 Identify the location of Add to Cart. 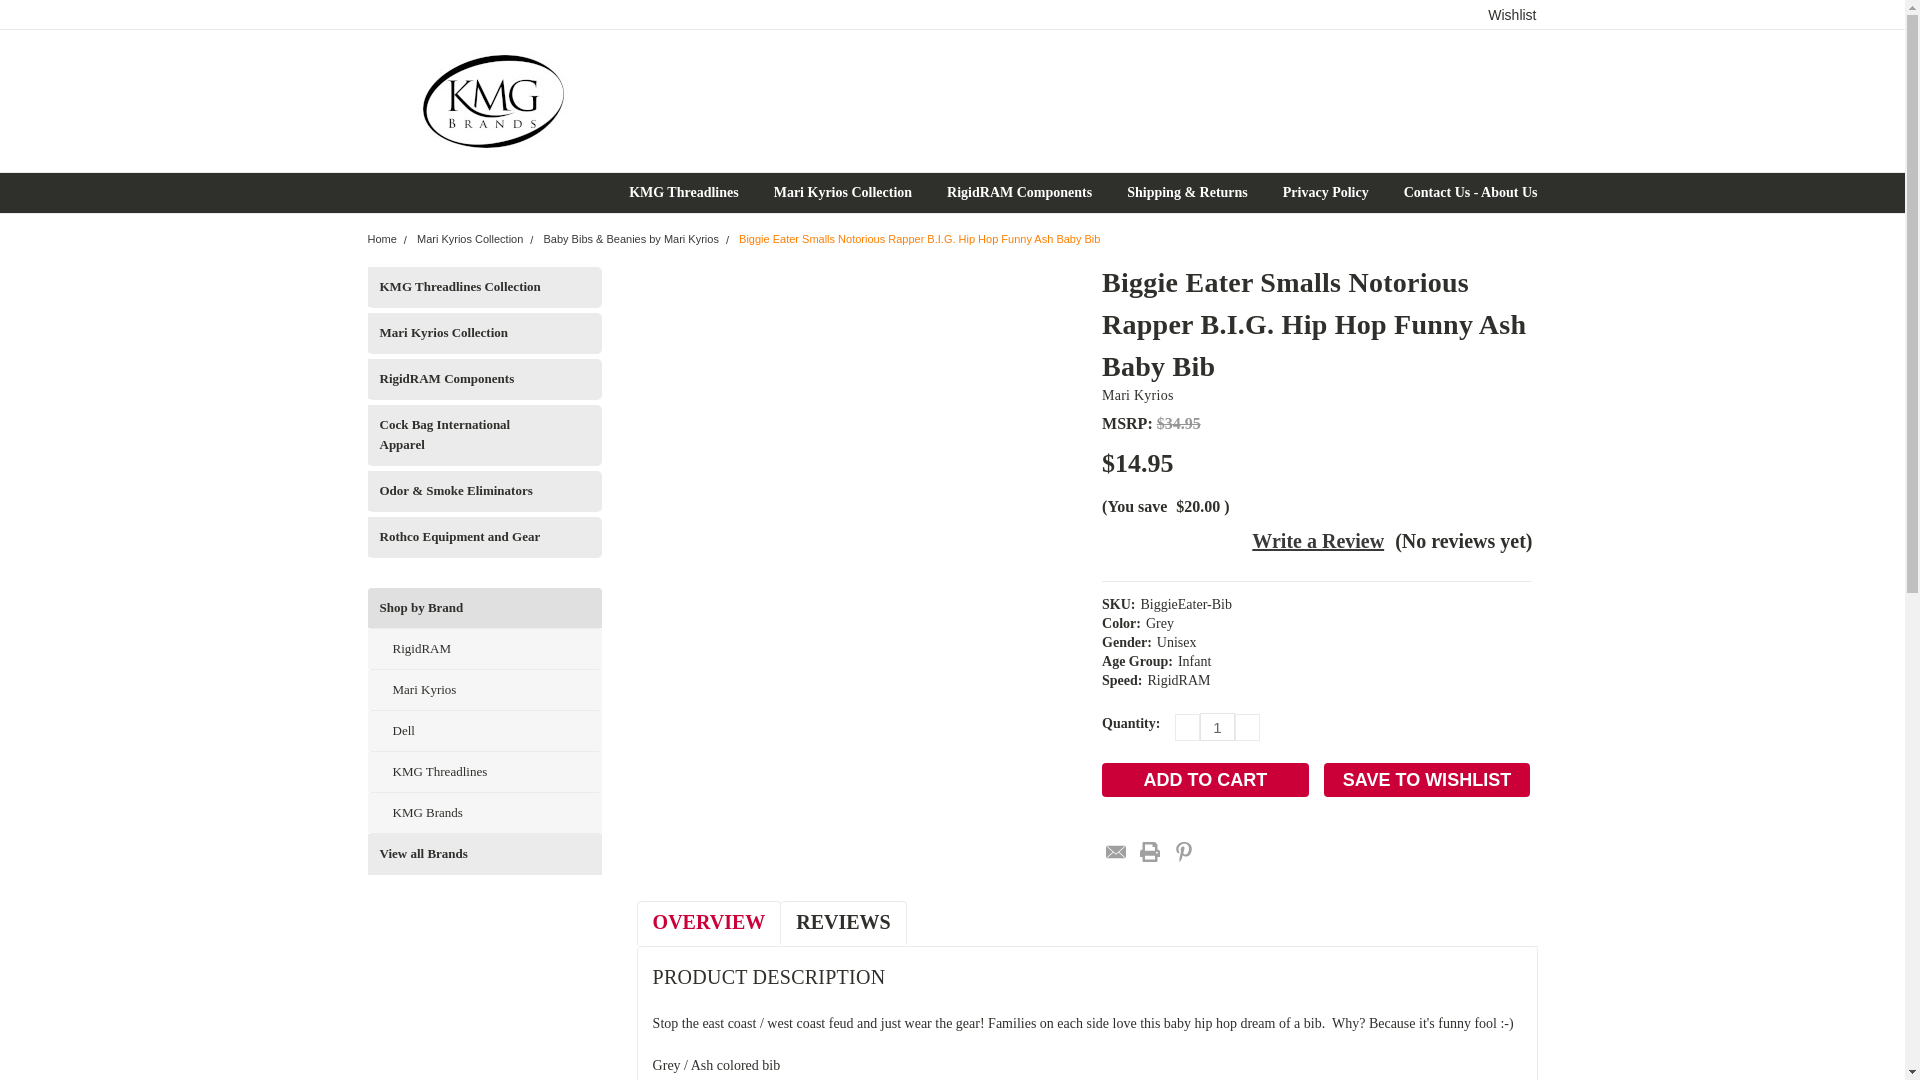
(1206, 780).